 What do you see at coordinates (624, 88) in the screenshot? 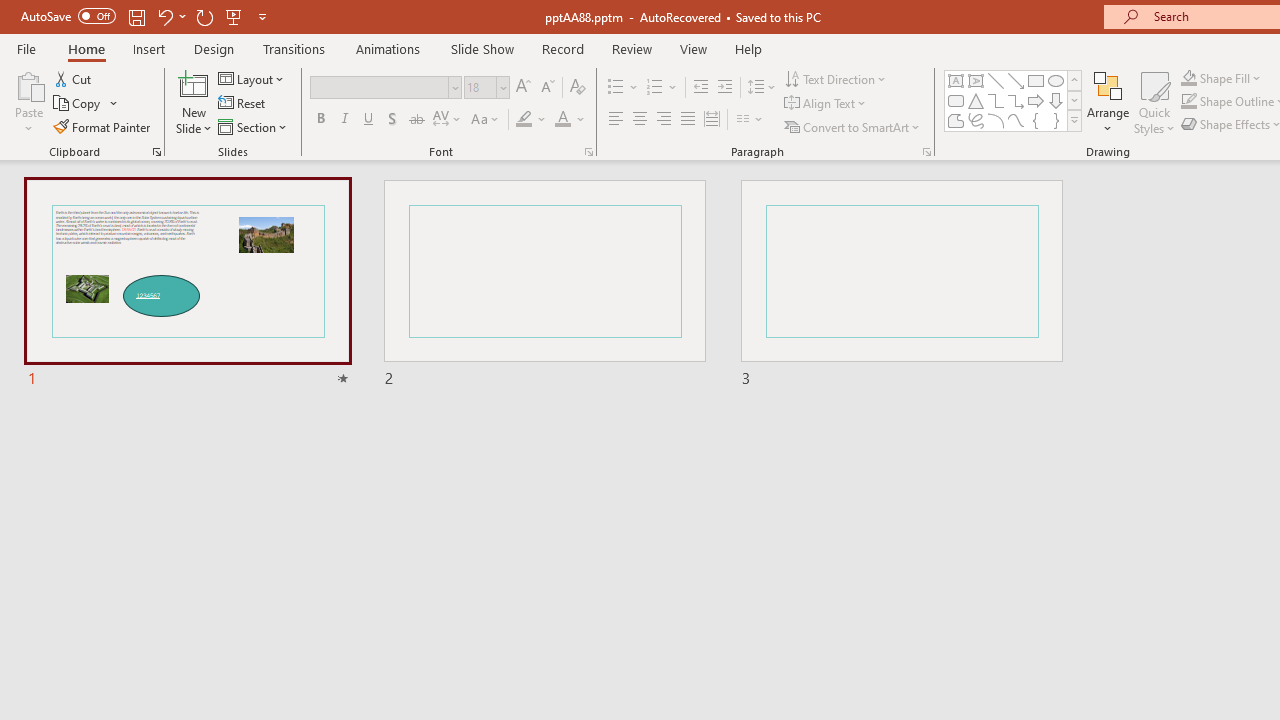
I see `Bullets` at bounding box center [624, 88].